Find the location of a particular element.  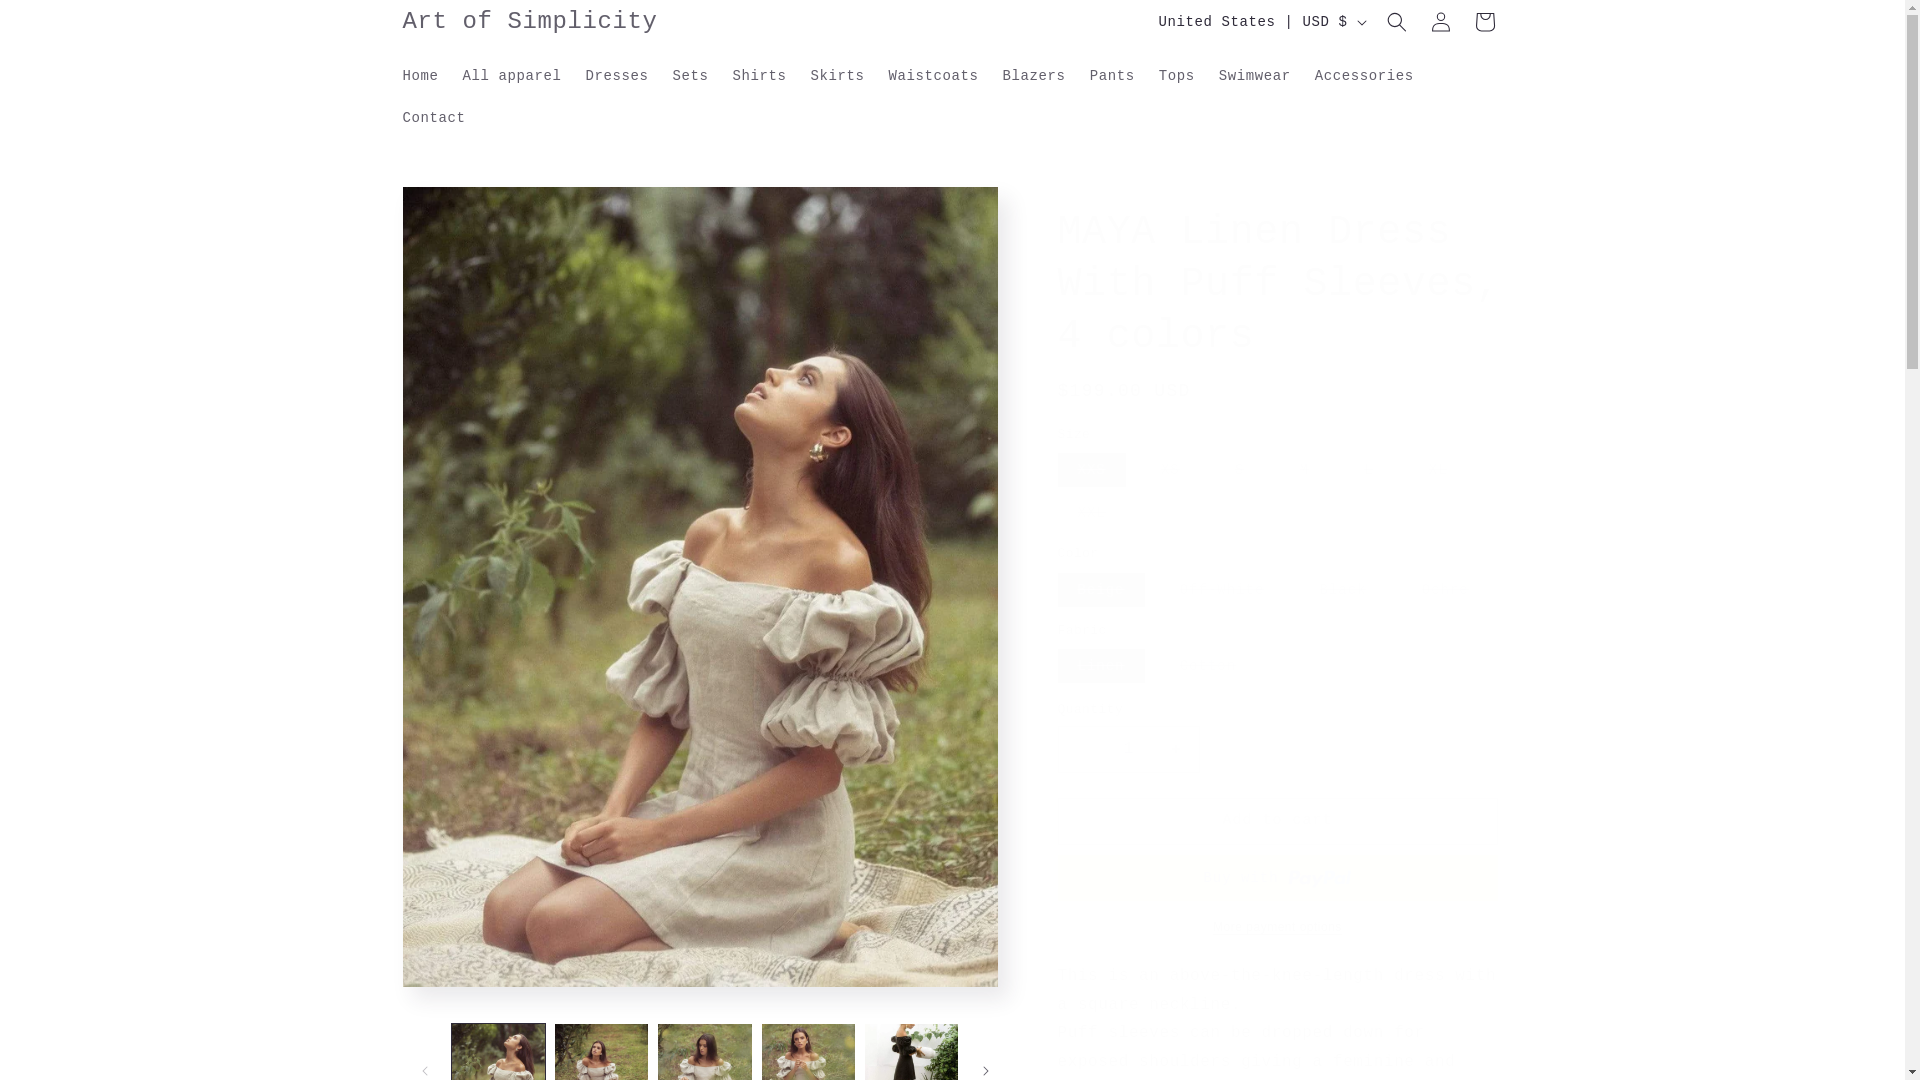

Blazers is located at coordinates (1034, 75).